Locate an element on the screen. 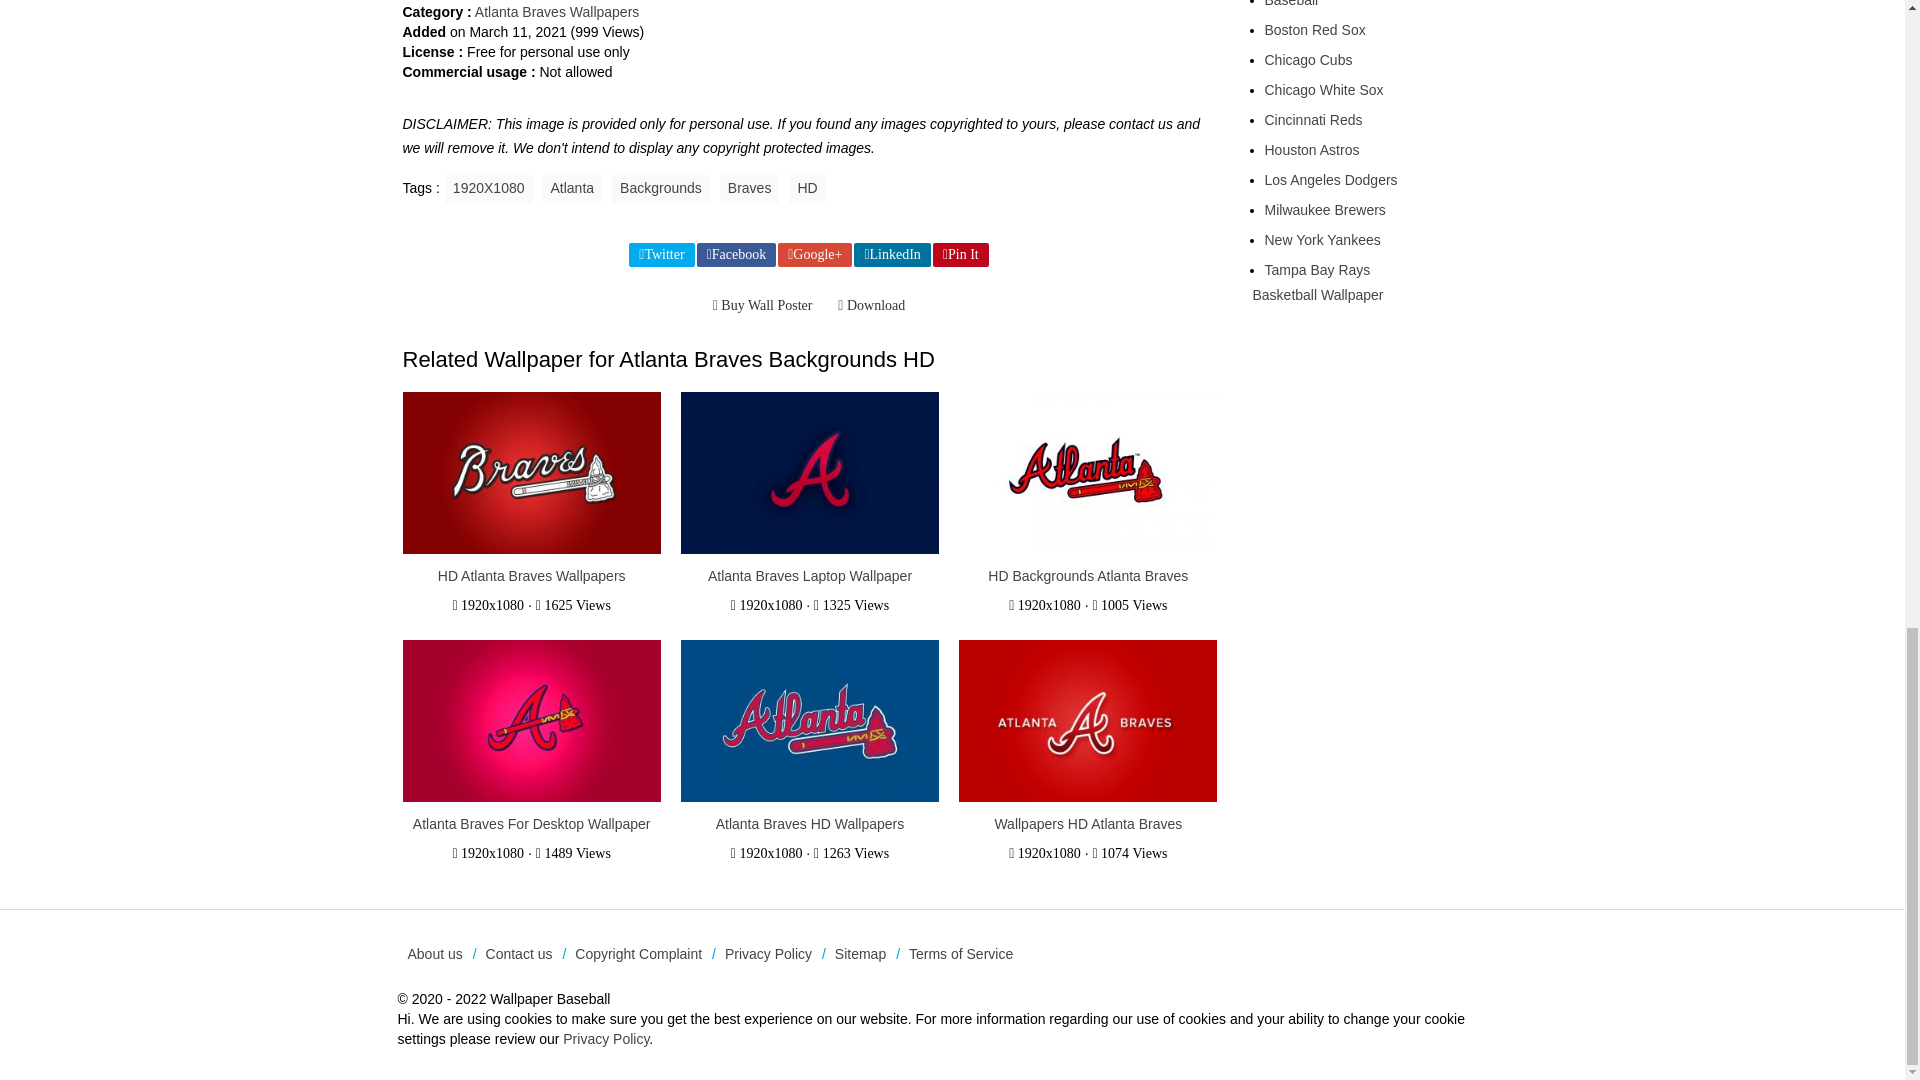 This screenshot has height=1080, width=1920. Atlanta Braves For Desktop Wallpaper is located at coordinates (531, 824).